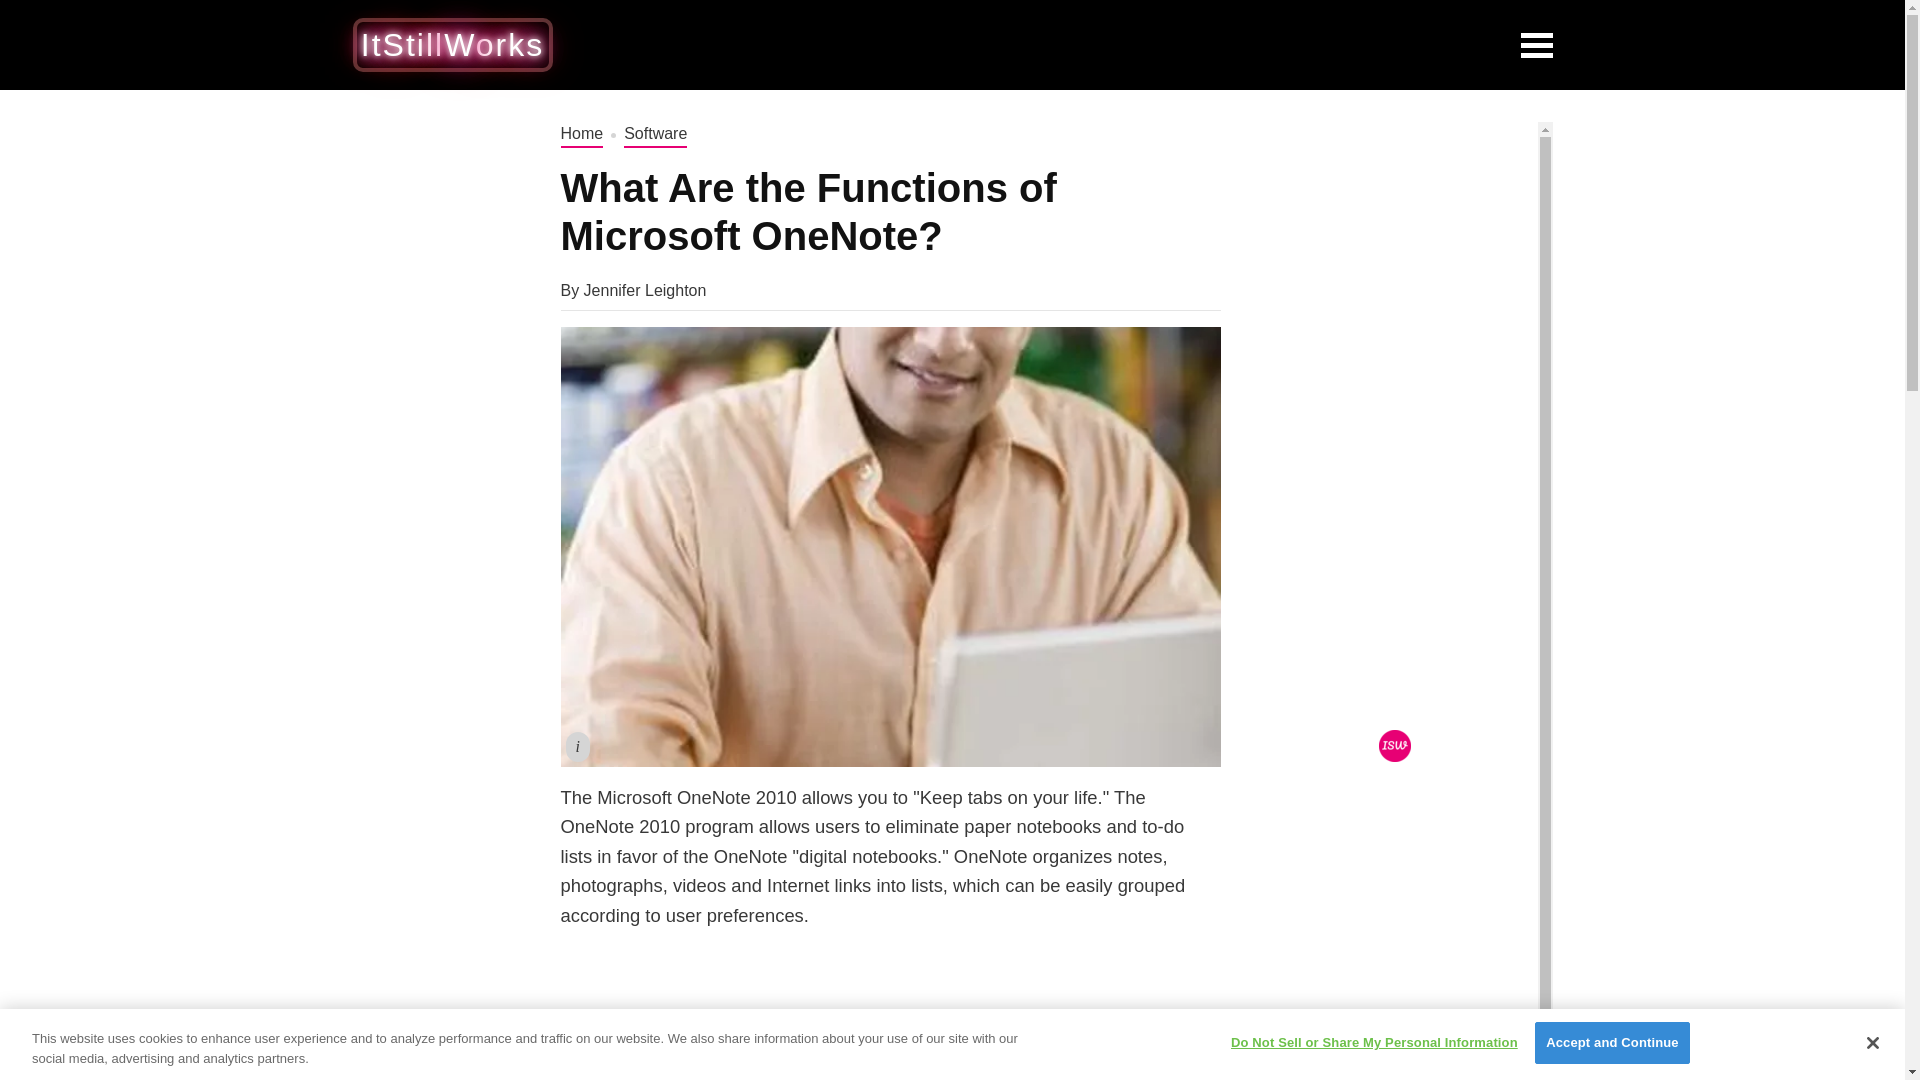 This screenshot has width=1920, height=1080. Describe the element at coordinates (890, 1018) in the screenshot. I see `Advertisement` at that location.